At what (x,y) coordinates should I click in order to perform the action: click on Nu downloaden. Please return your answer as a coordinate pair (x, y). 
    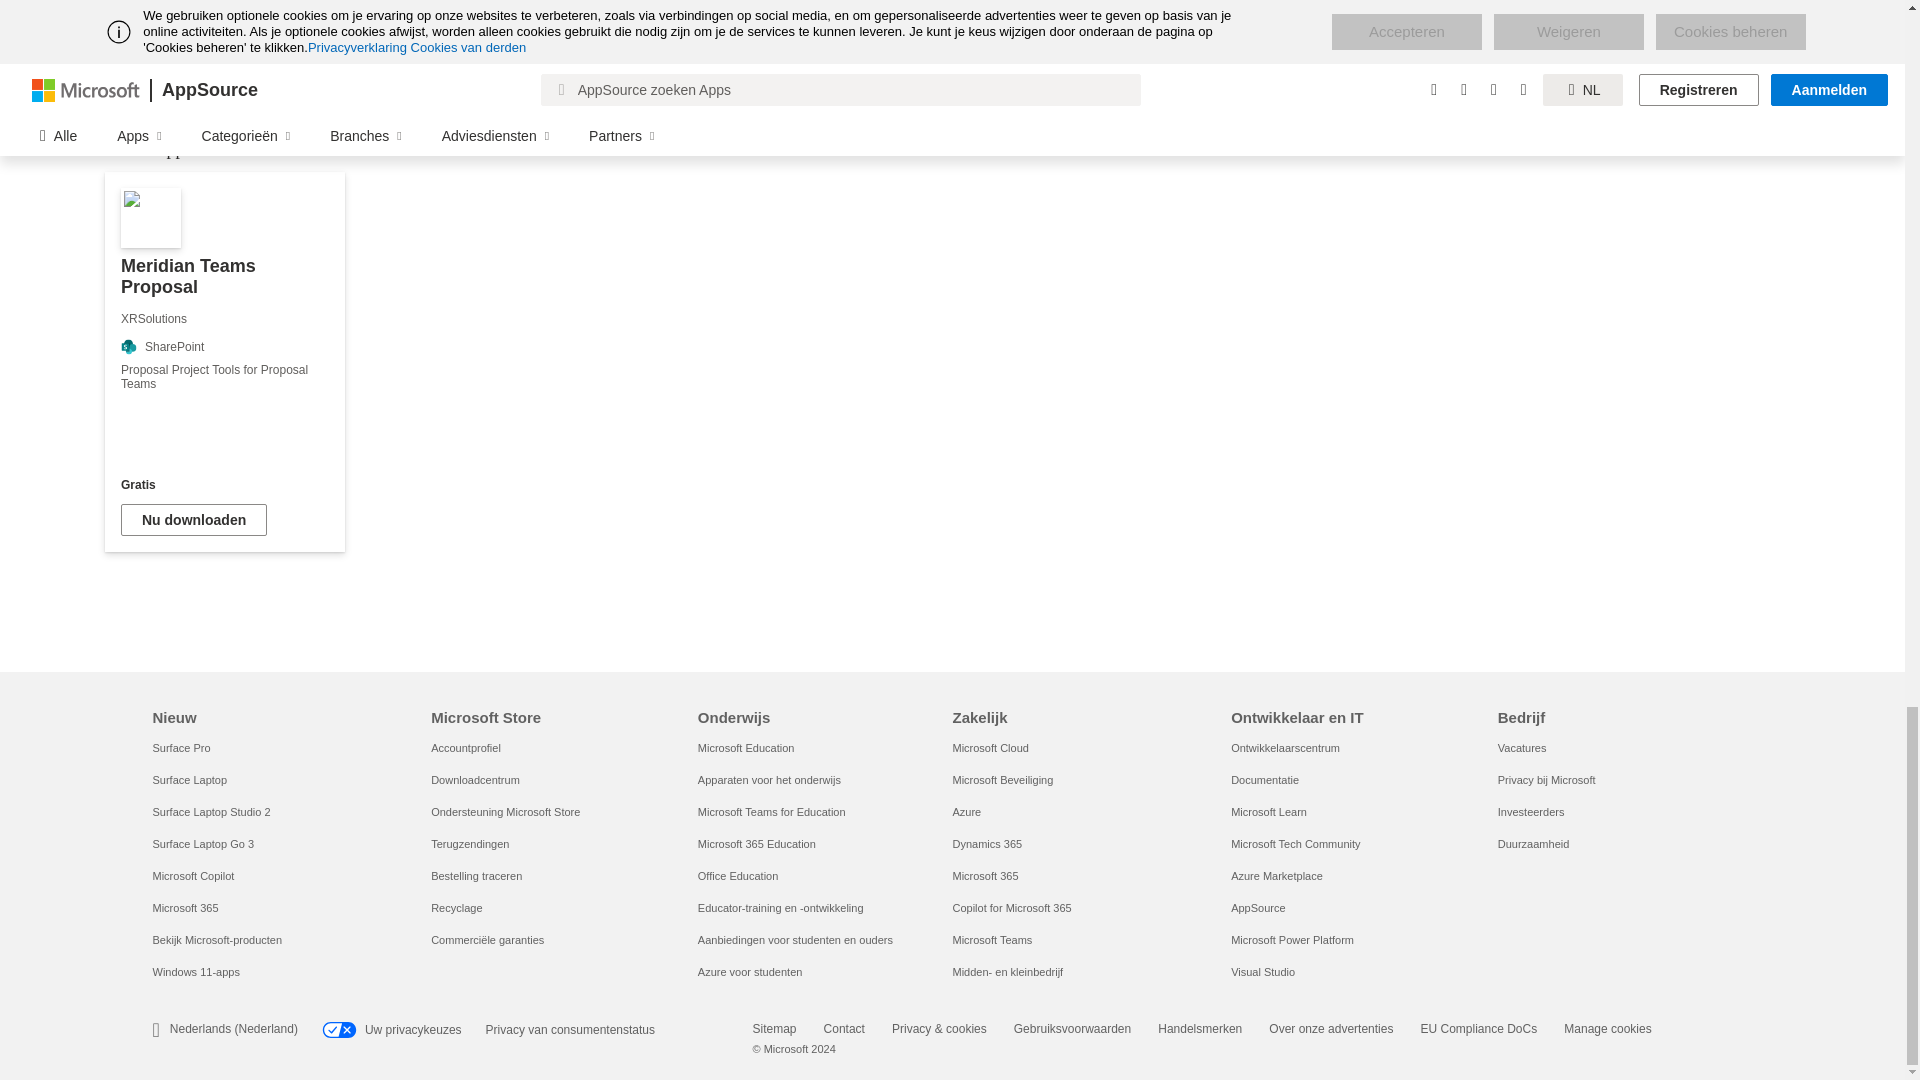
    Looking at the image, I should click on (193, 520).